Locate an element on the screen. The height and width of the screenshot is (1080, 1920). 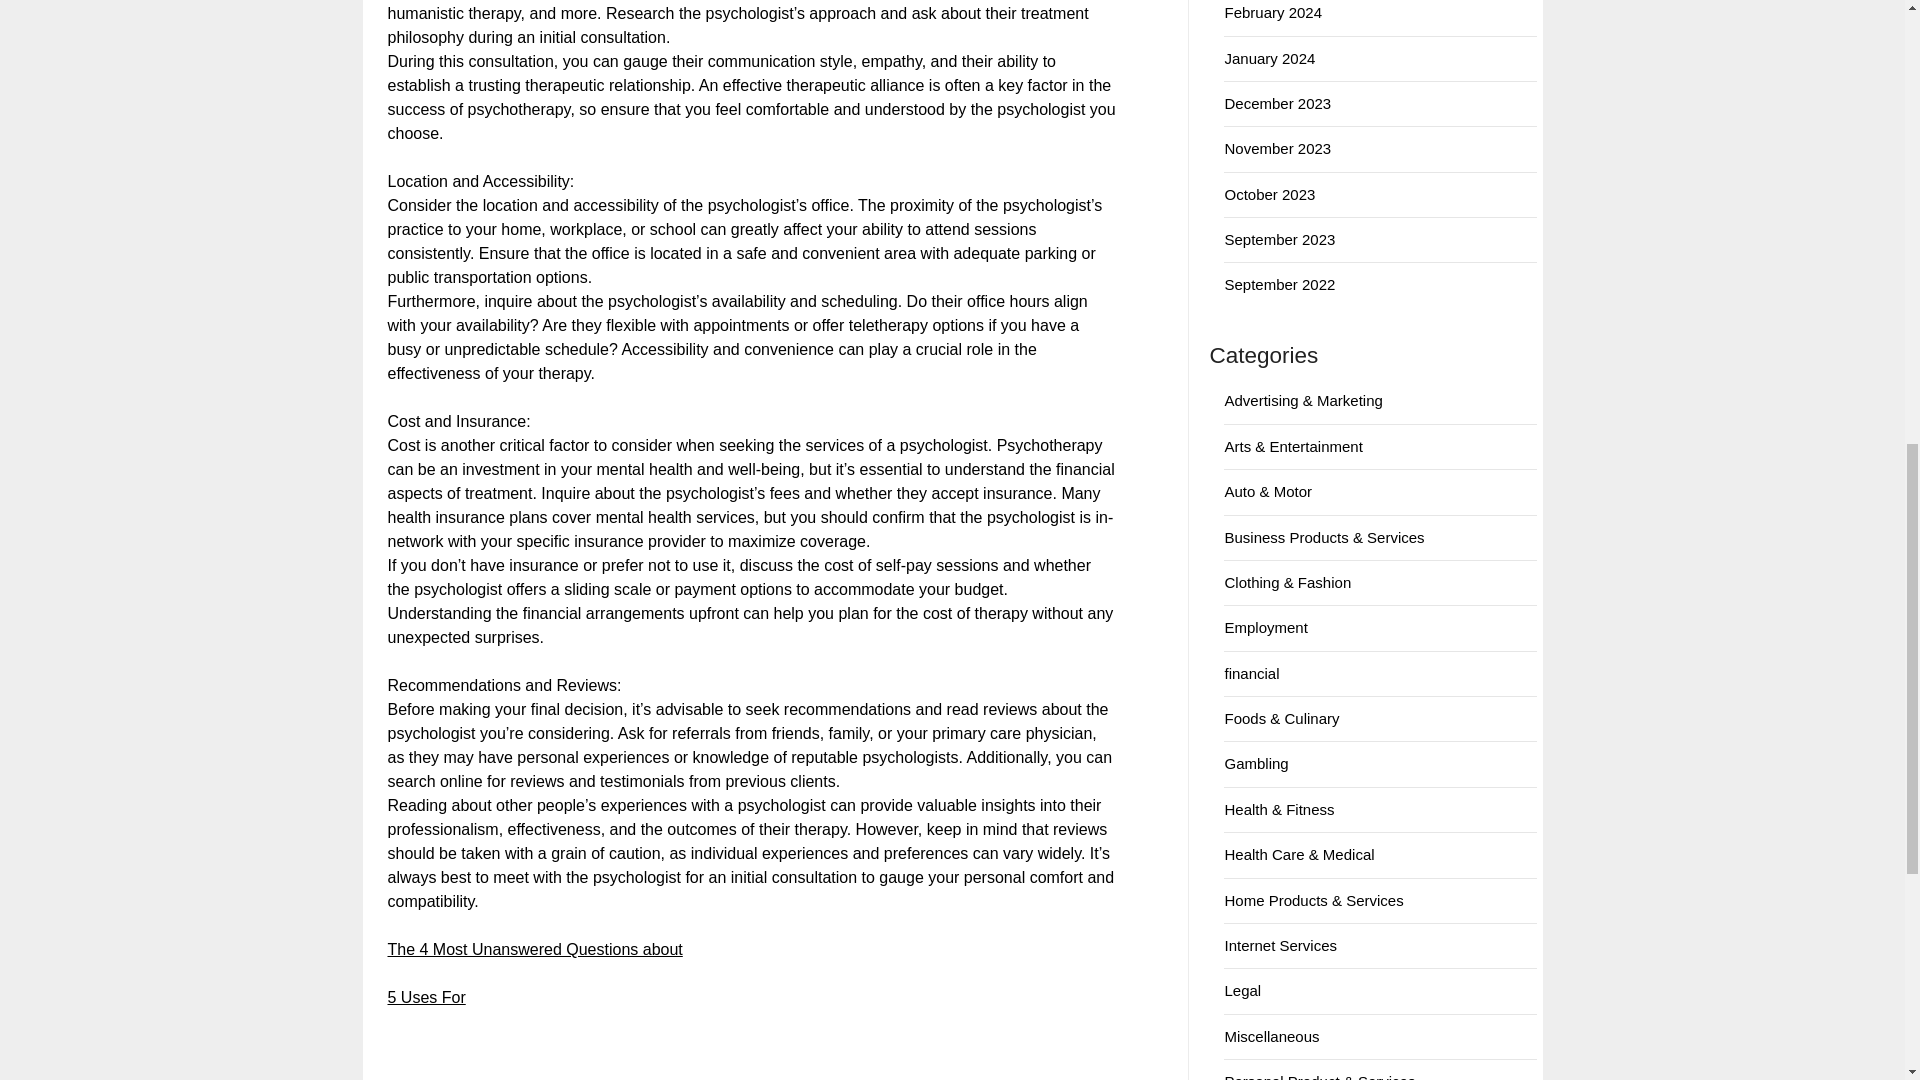
Miscellaneous is located at coordinates (1272, 1036).